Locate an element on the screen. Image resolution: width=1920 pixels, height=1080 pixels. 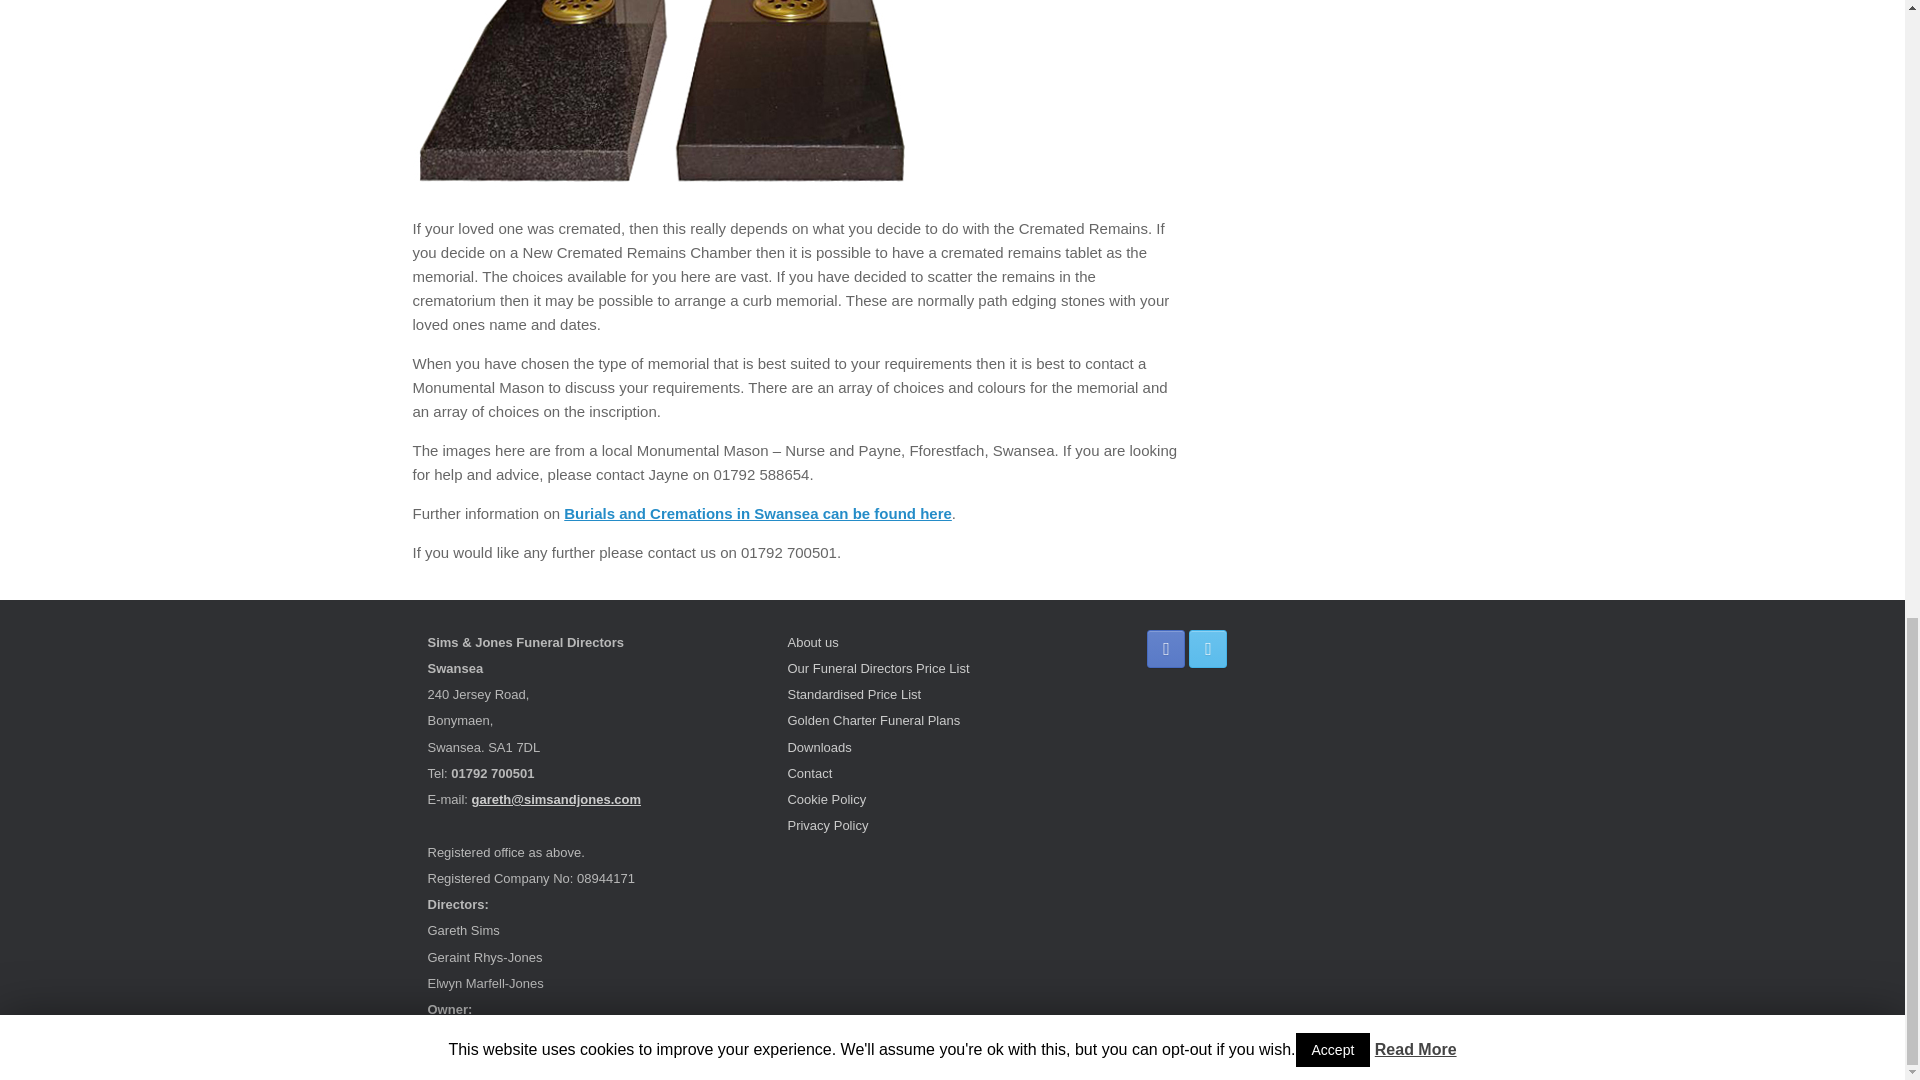
Funeral Directors, Swansea - Sims and Jones Facebook is located at coordinates (1165, 648).